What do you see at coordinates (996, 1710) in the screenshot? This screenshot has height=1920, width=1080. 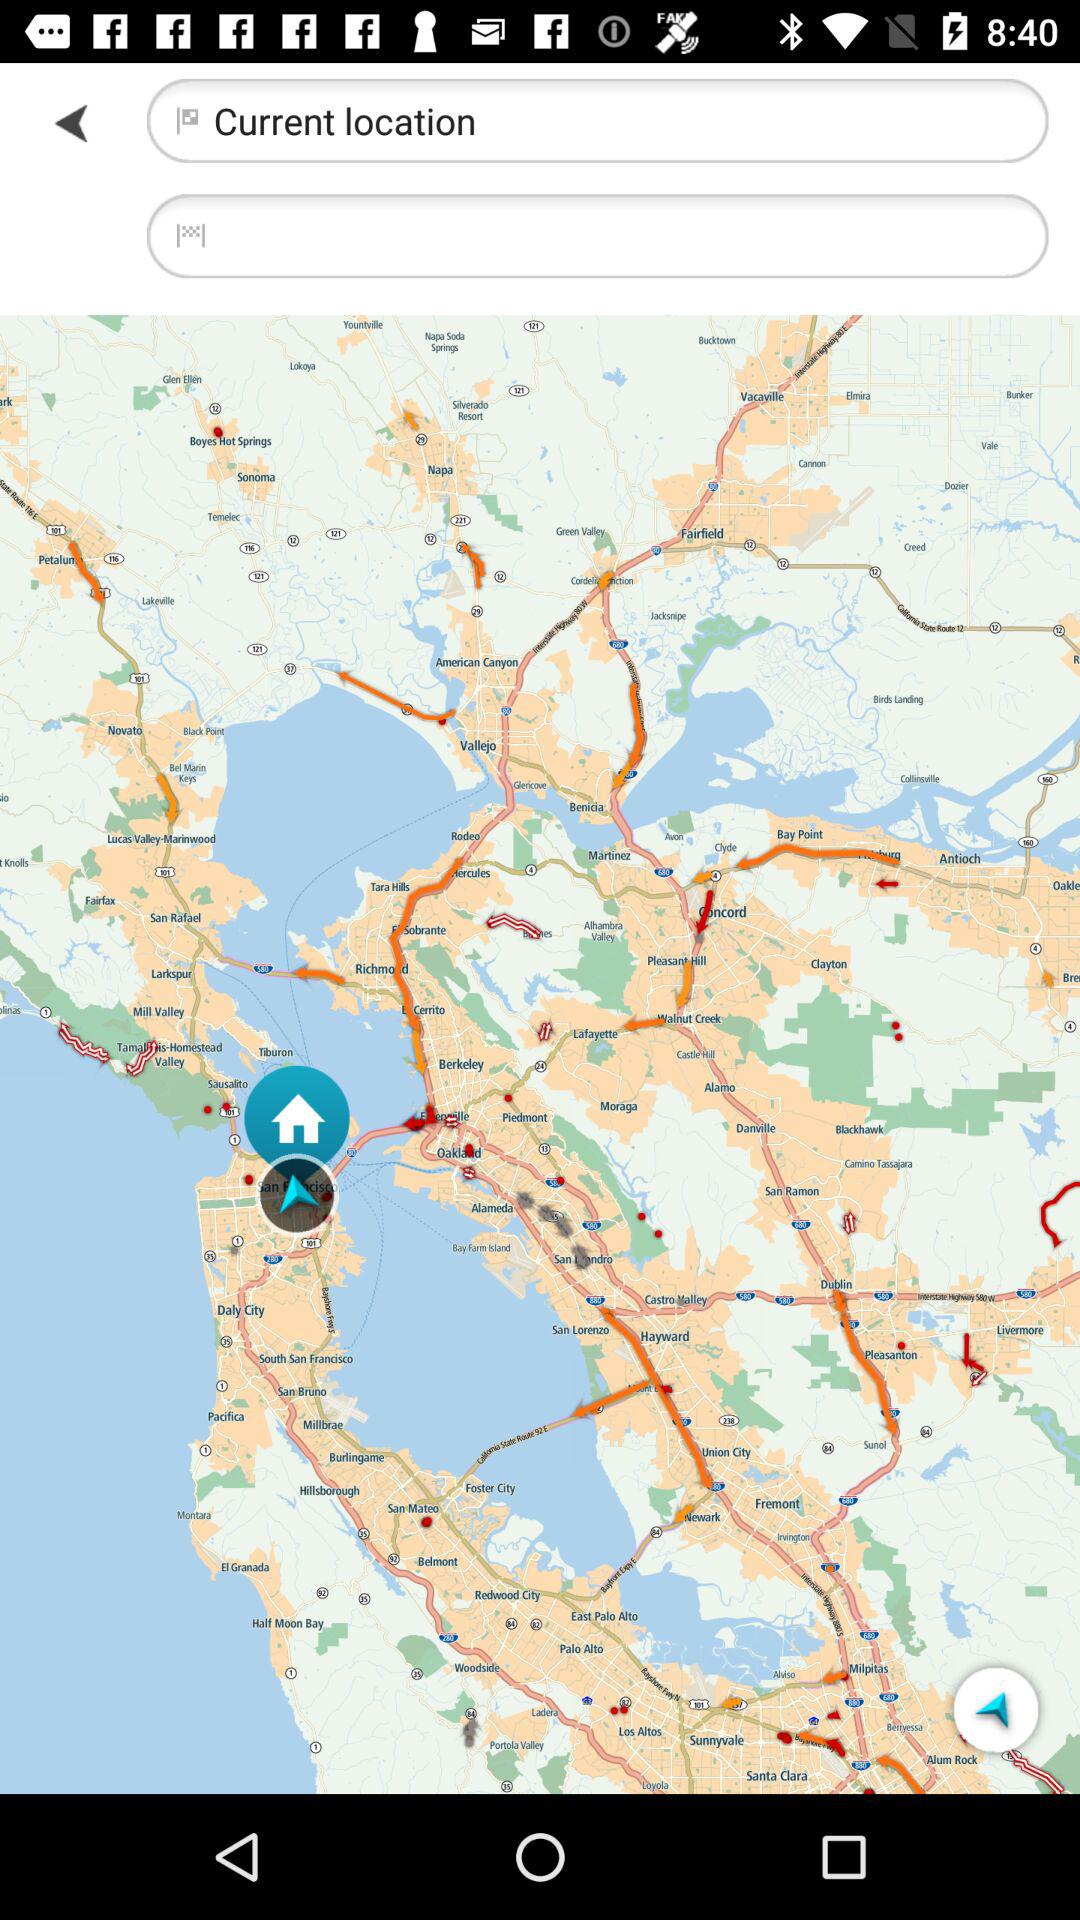 I see `get directions` at bounding box center [996, 1710].